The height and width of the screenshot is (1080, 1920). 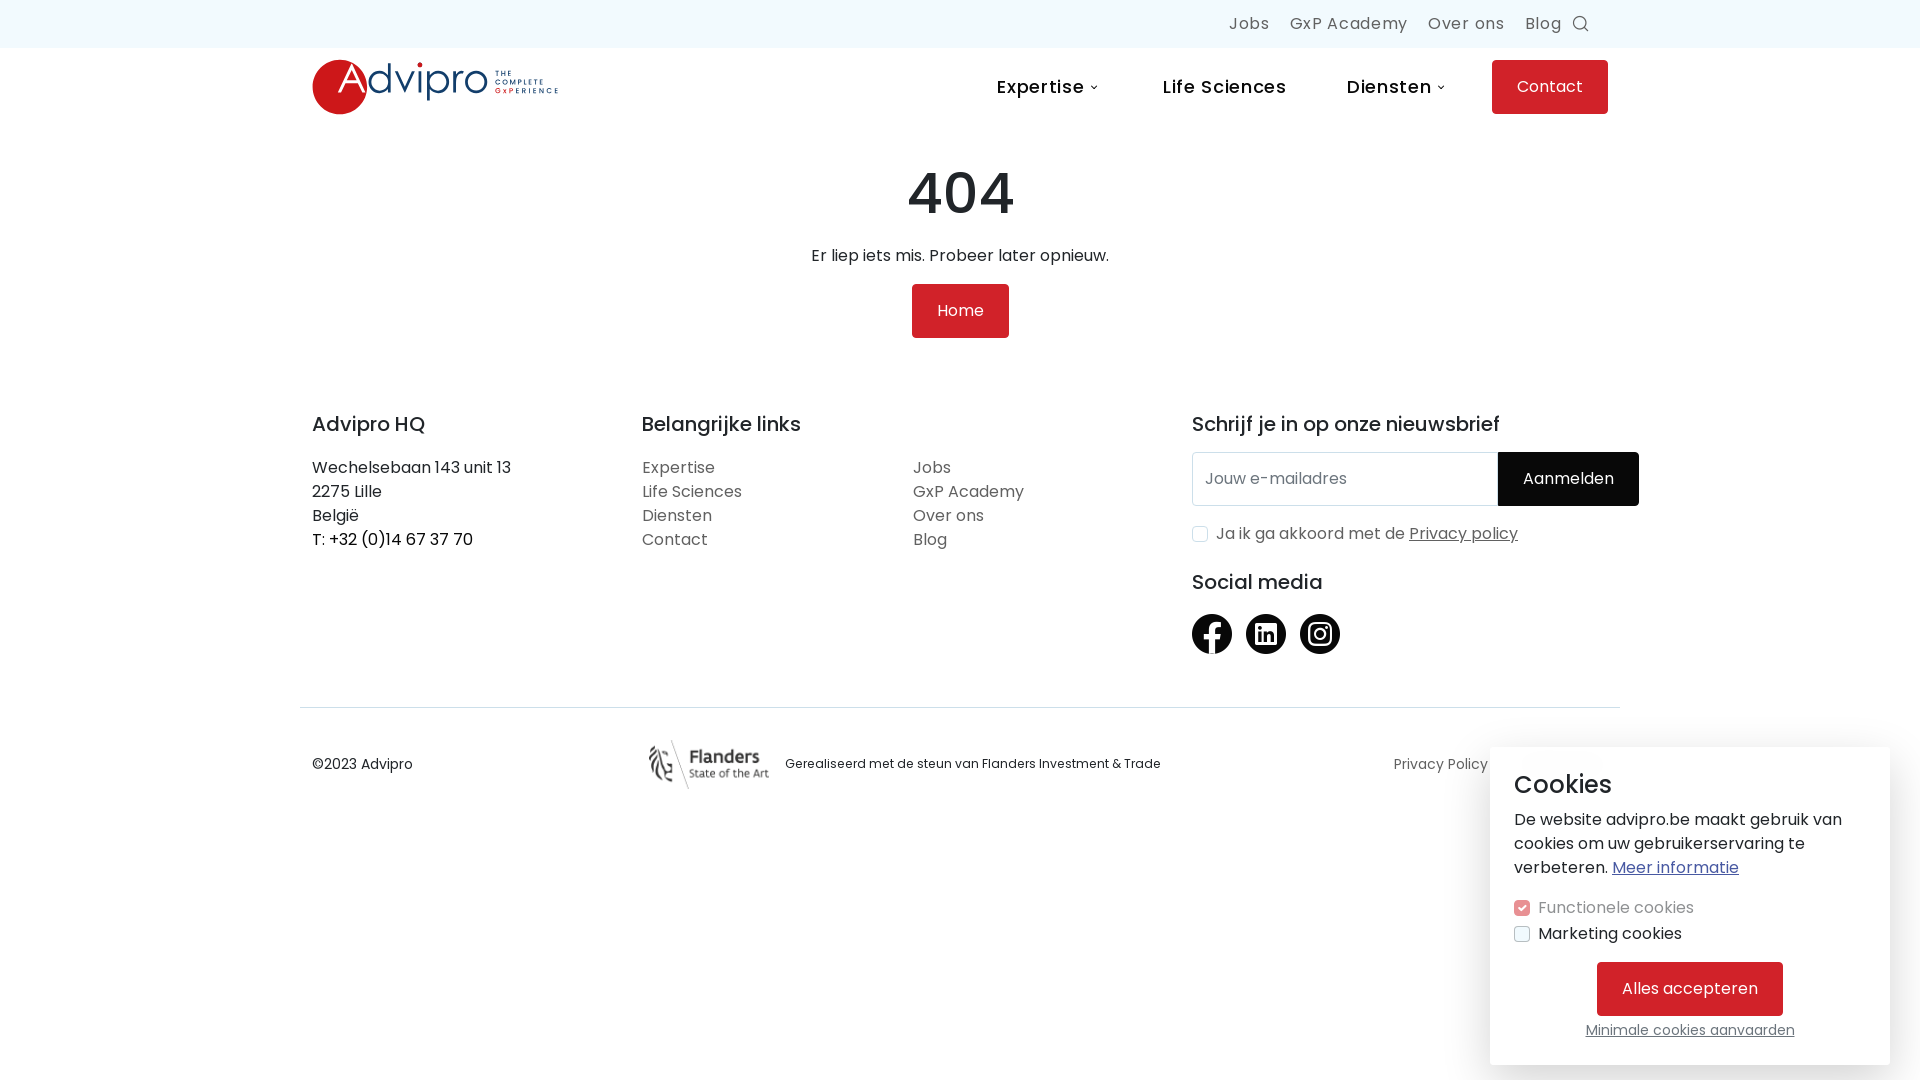 I want to click on GxP Academy, so click(x=968, y=492).